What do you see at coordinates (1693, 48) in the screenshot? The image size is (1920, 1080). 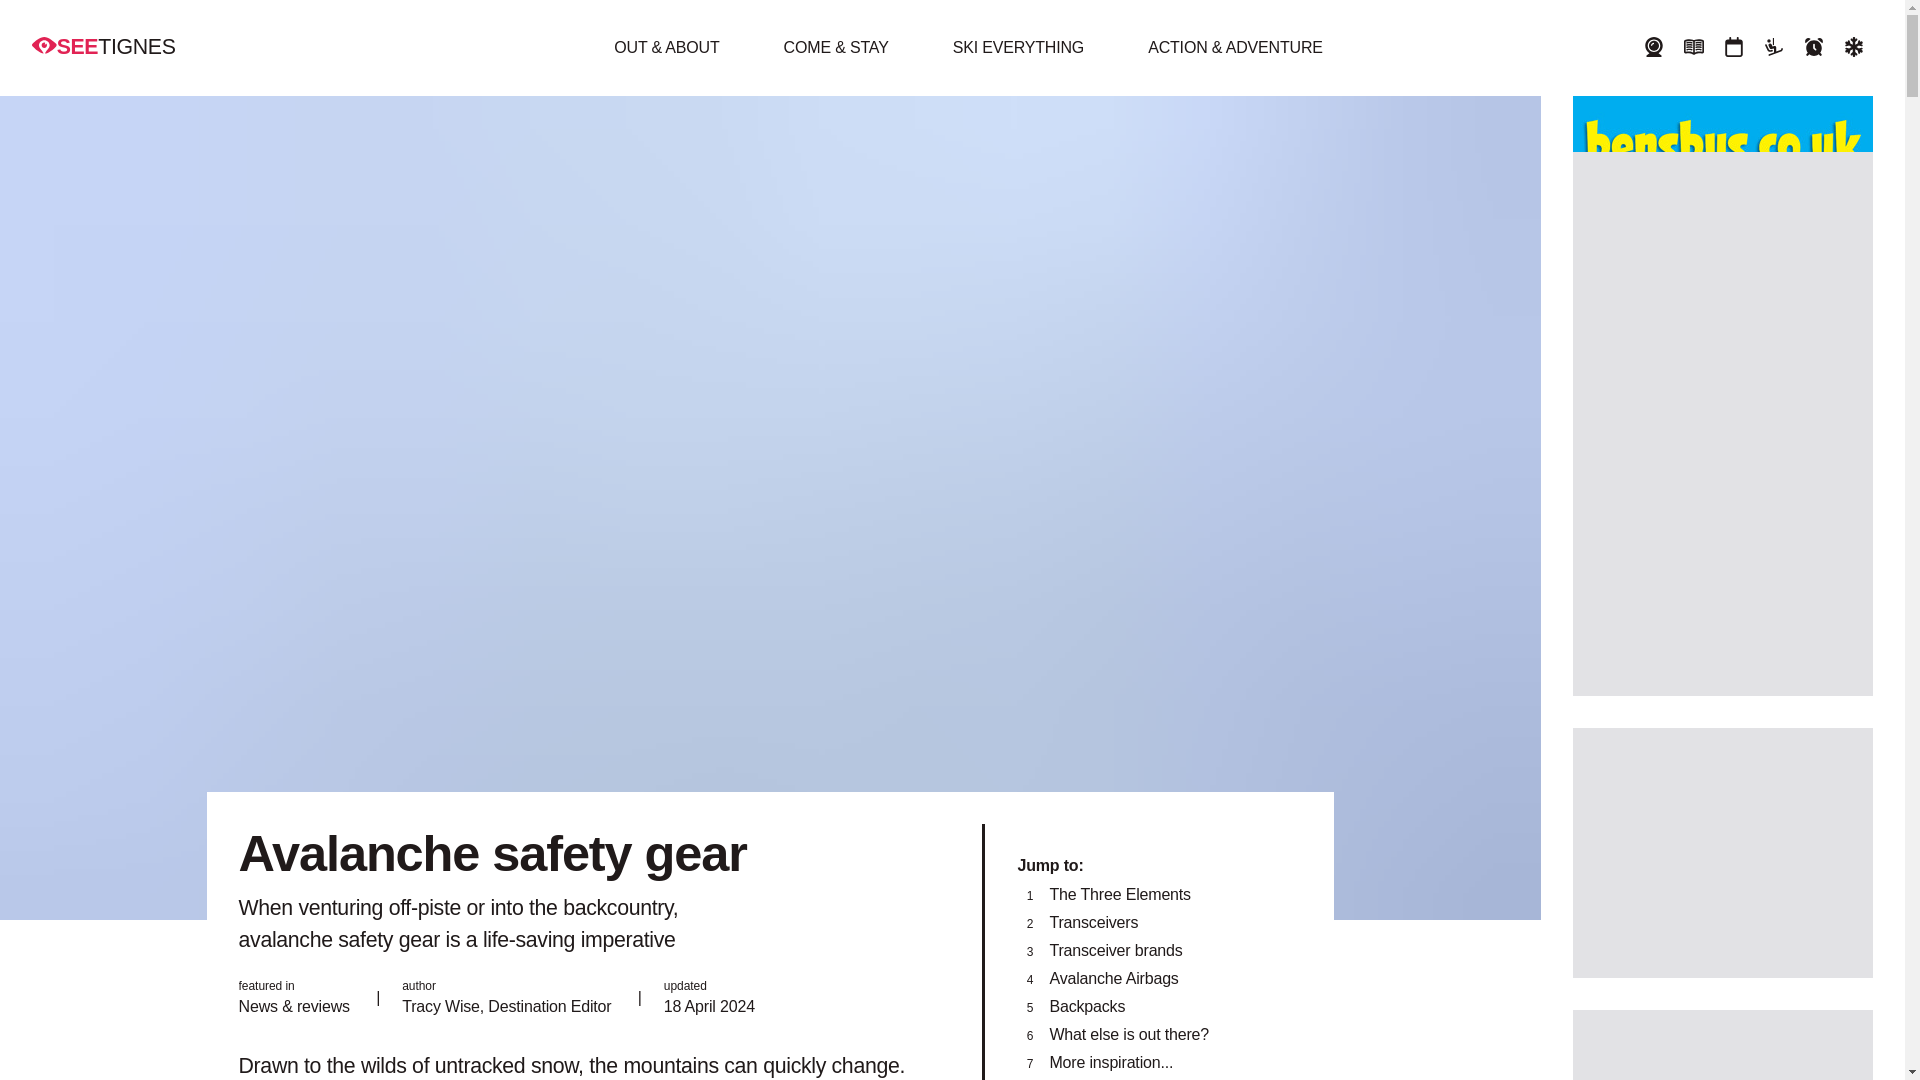 I see `News` at bounding box center [1693, 48].